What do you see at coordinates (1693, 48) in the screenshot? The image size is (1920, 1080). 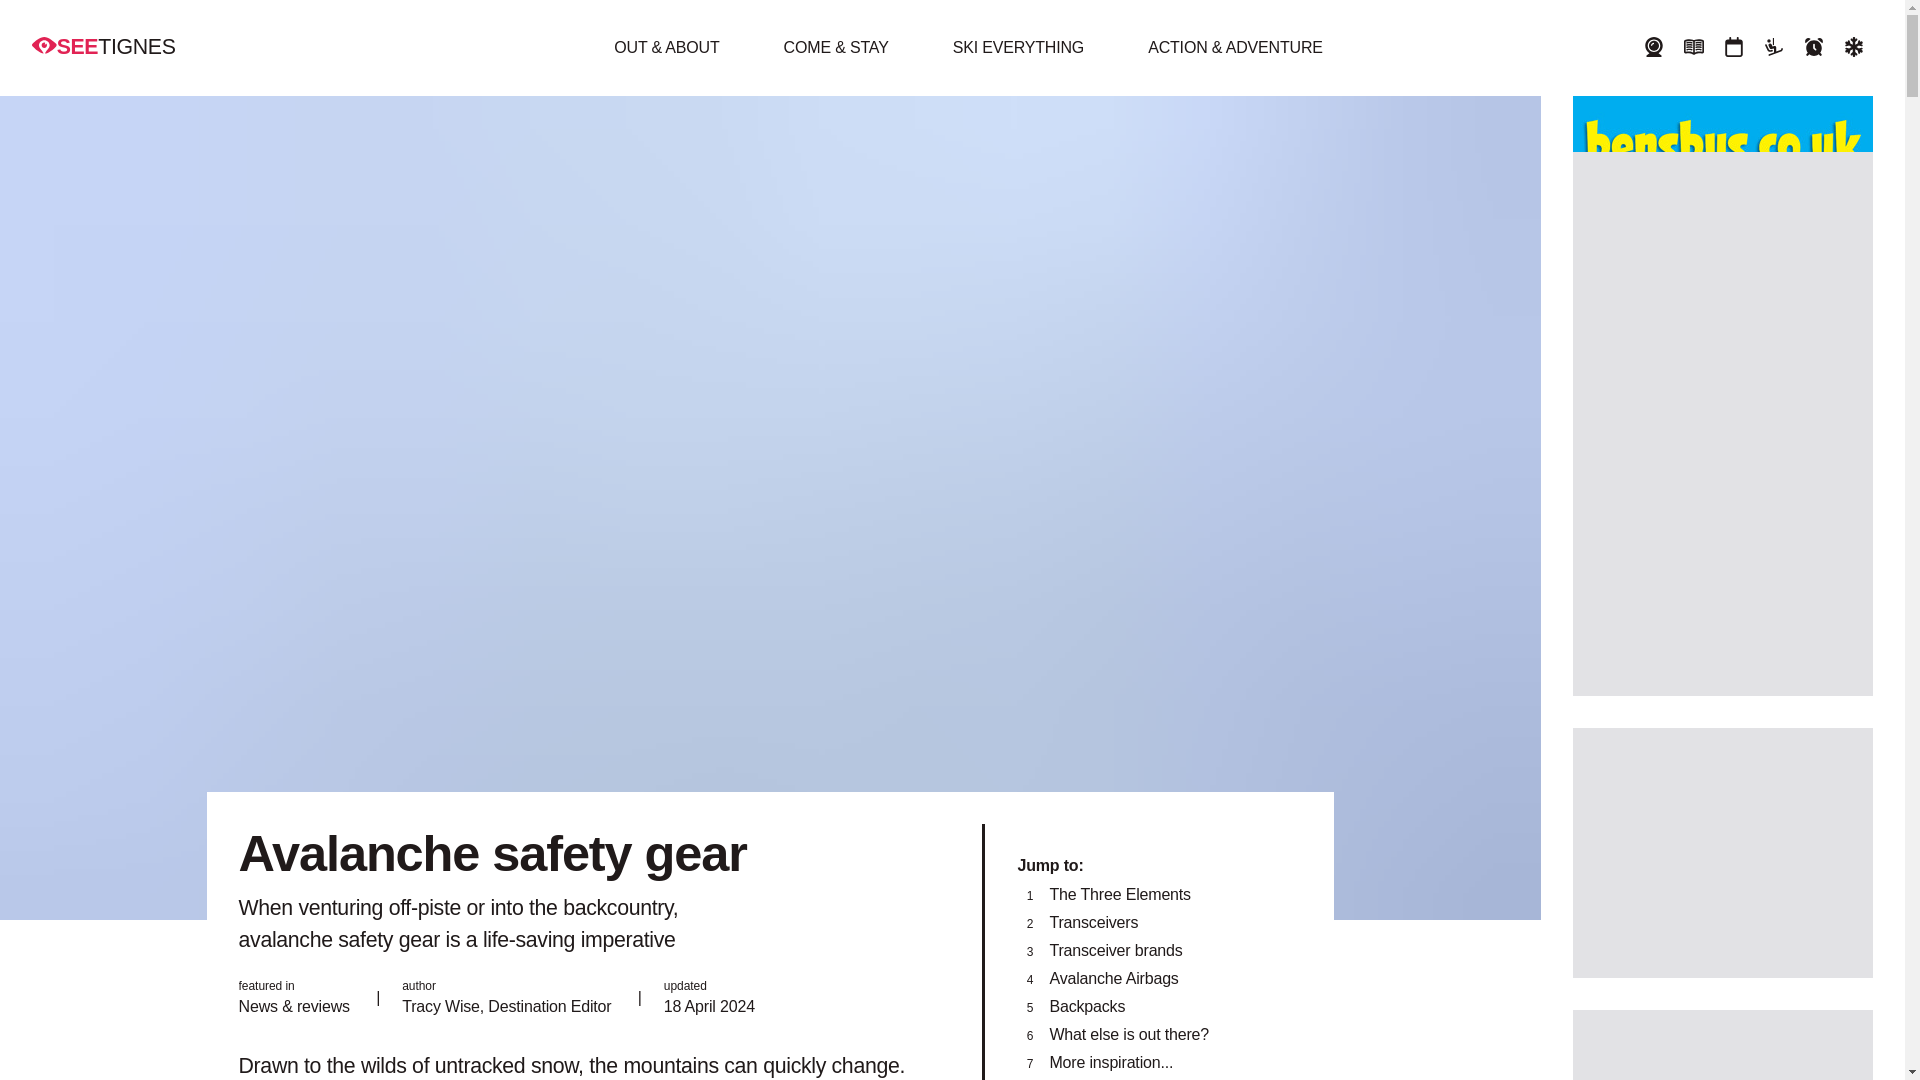 I see `News` at bounding box center [1693, 48].